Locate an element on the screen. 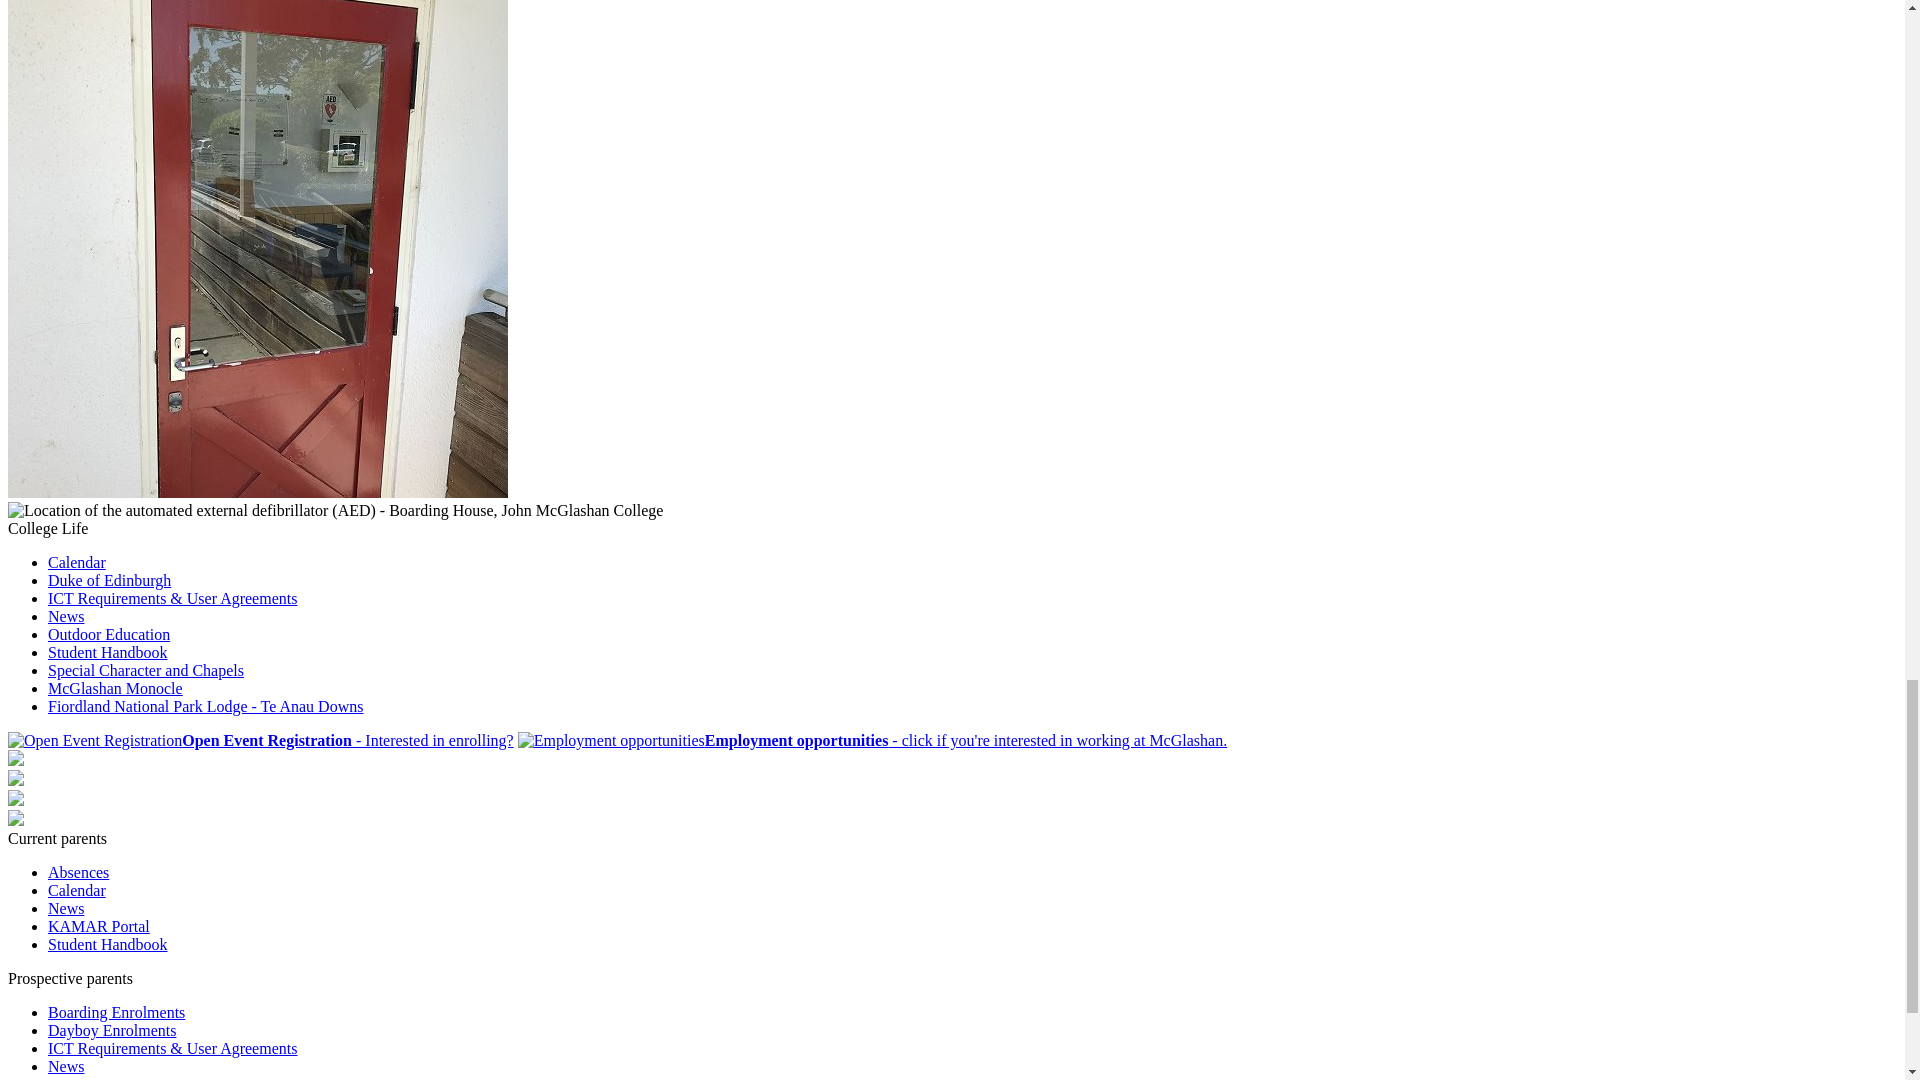 This screenshot has height=1080, width=1920. Dayboy Enrolments is located at coordinates (112, 1030).